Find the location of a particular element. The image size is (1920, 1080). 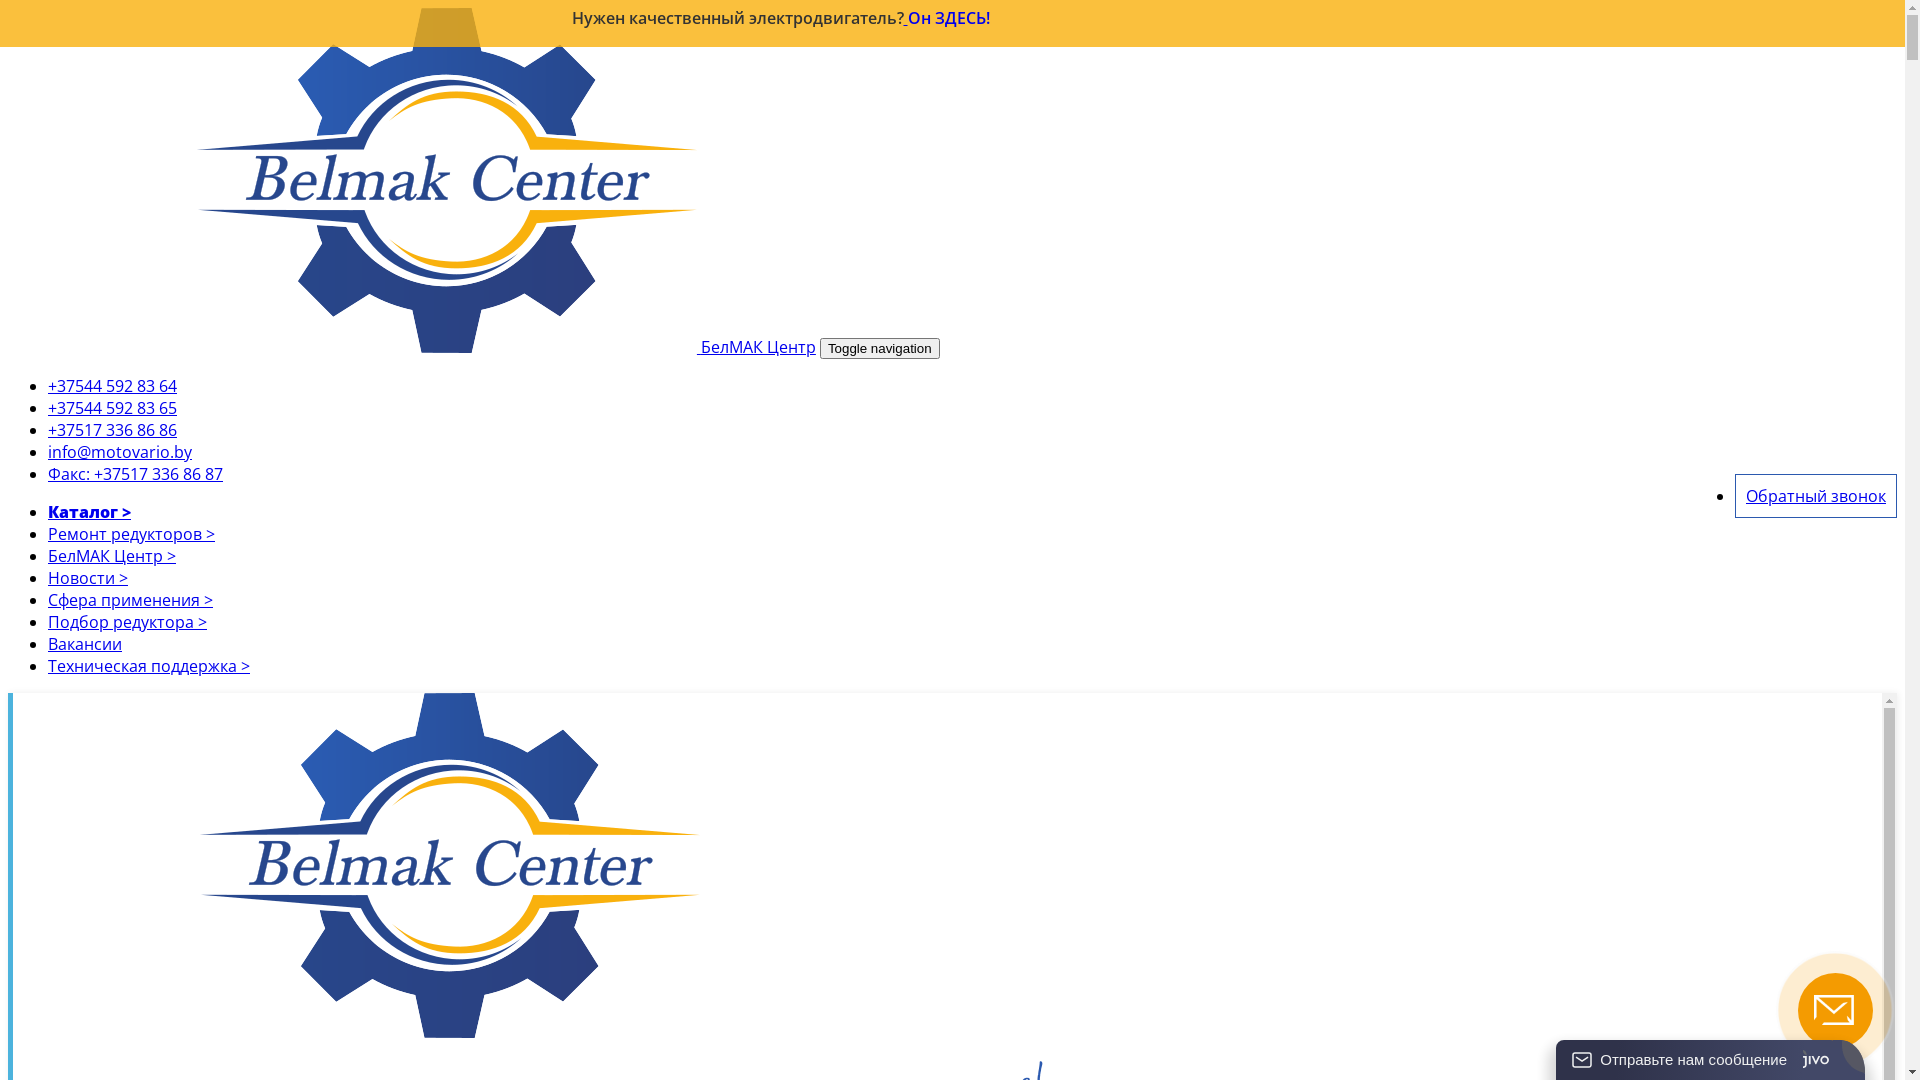

+37544 592 83 64 is located at coordinates (112, 386).